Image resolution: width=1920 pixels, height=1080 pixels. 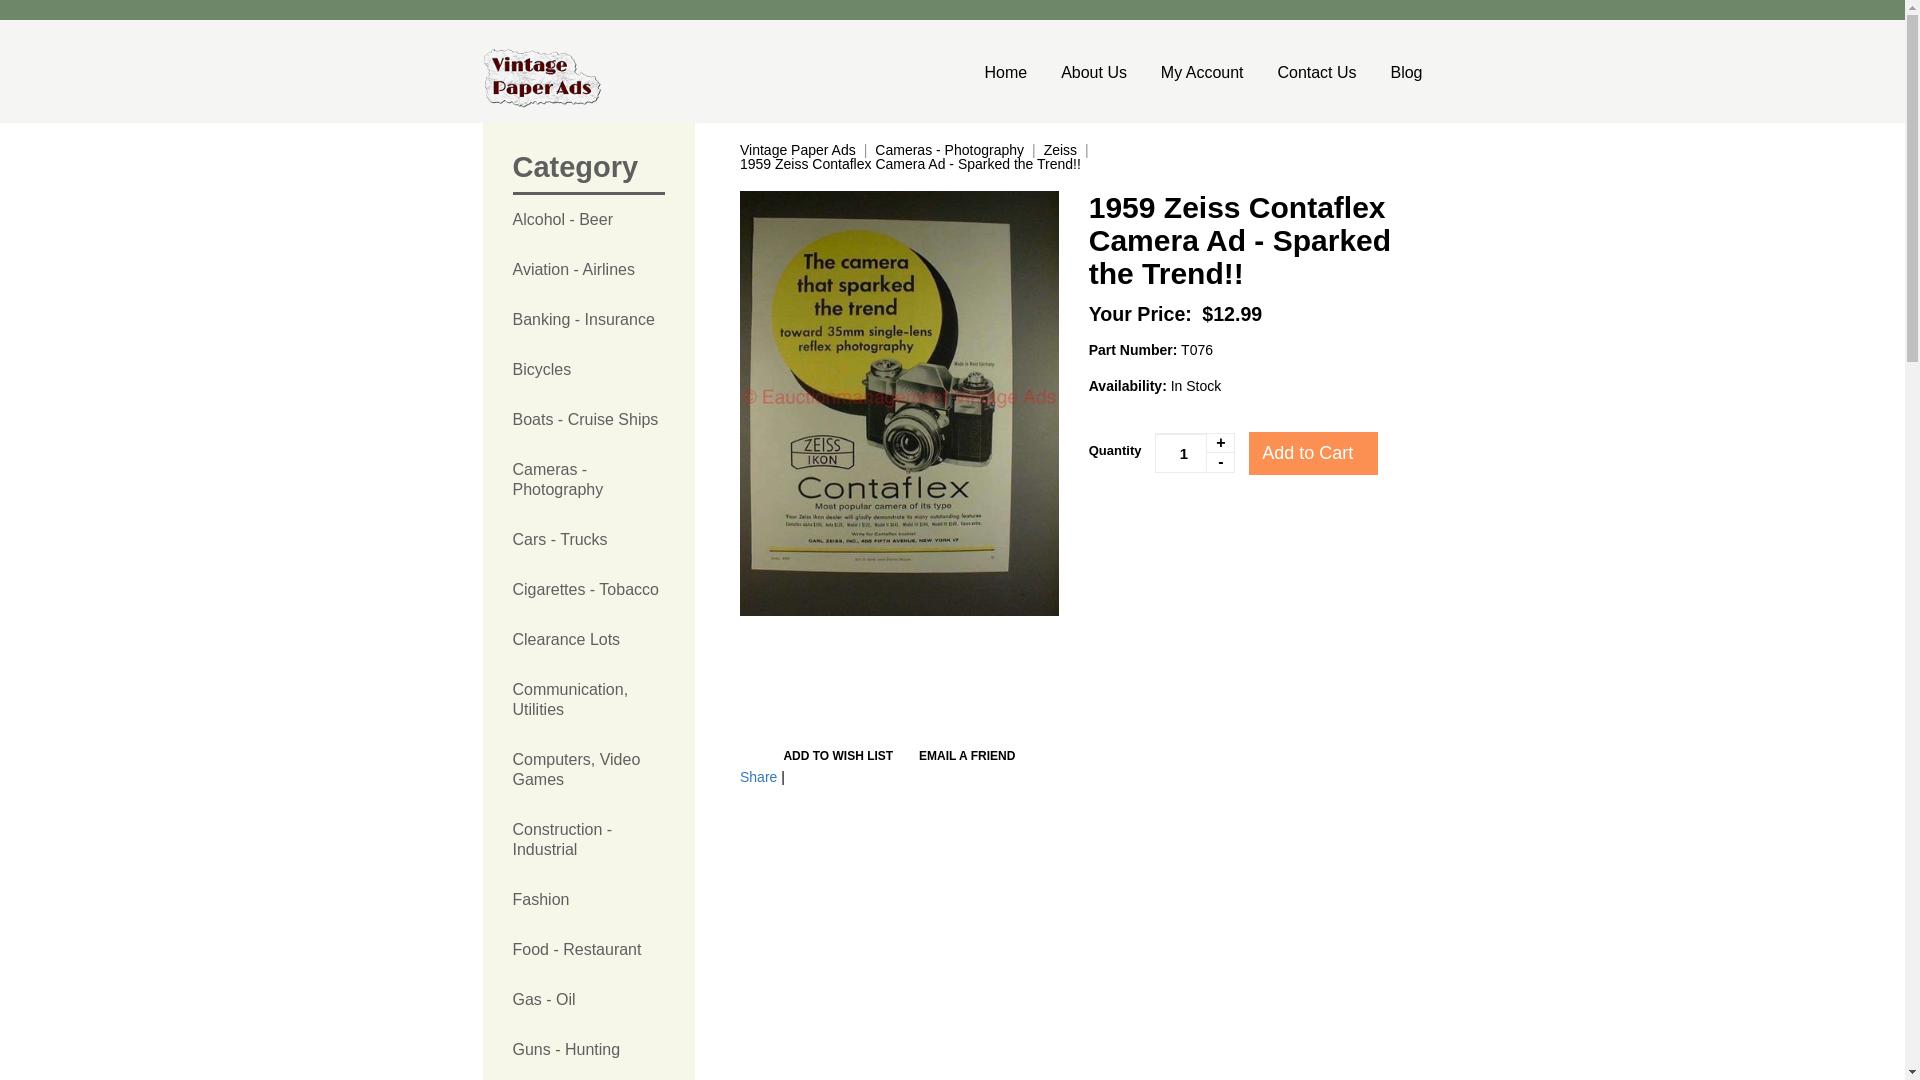 I want to click on Communication, Utilities, so click(x=588, y=700).